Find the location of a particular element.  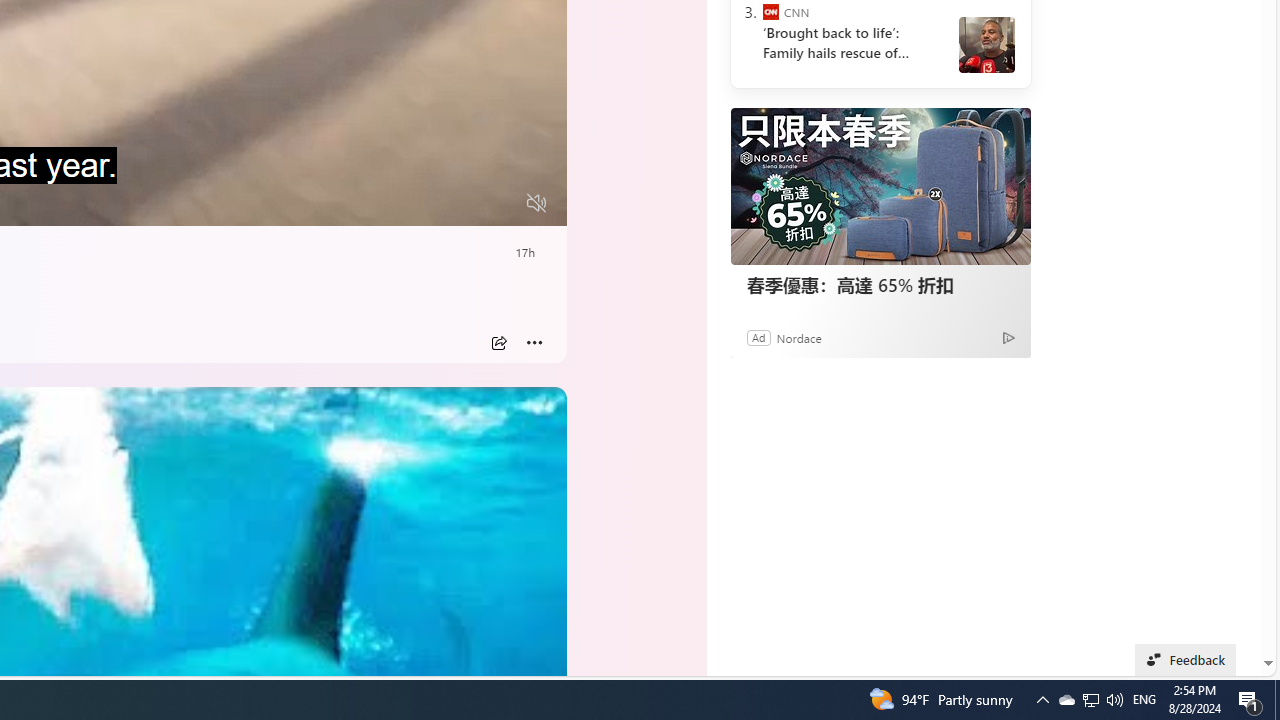

Captions is located at coordinates (458, 203).